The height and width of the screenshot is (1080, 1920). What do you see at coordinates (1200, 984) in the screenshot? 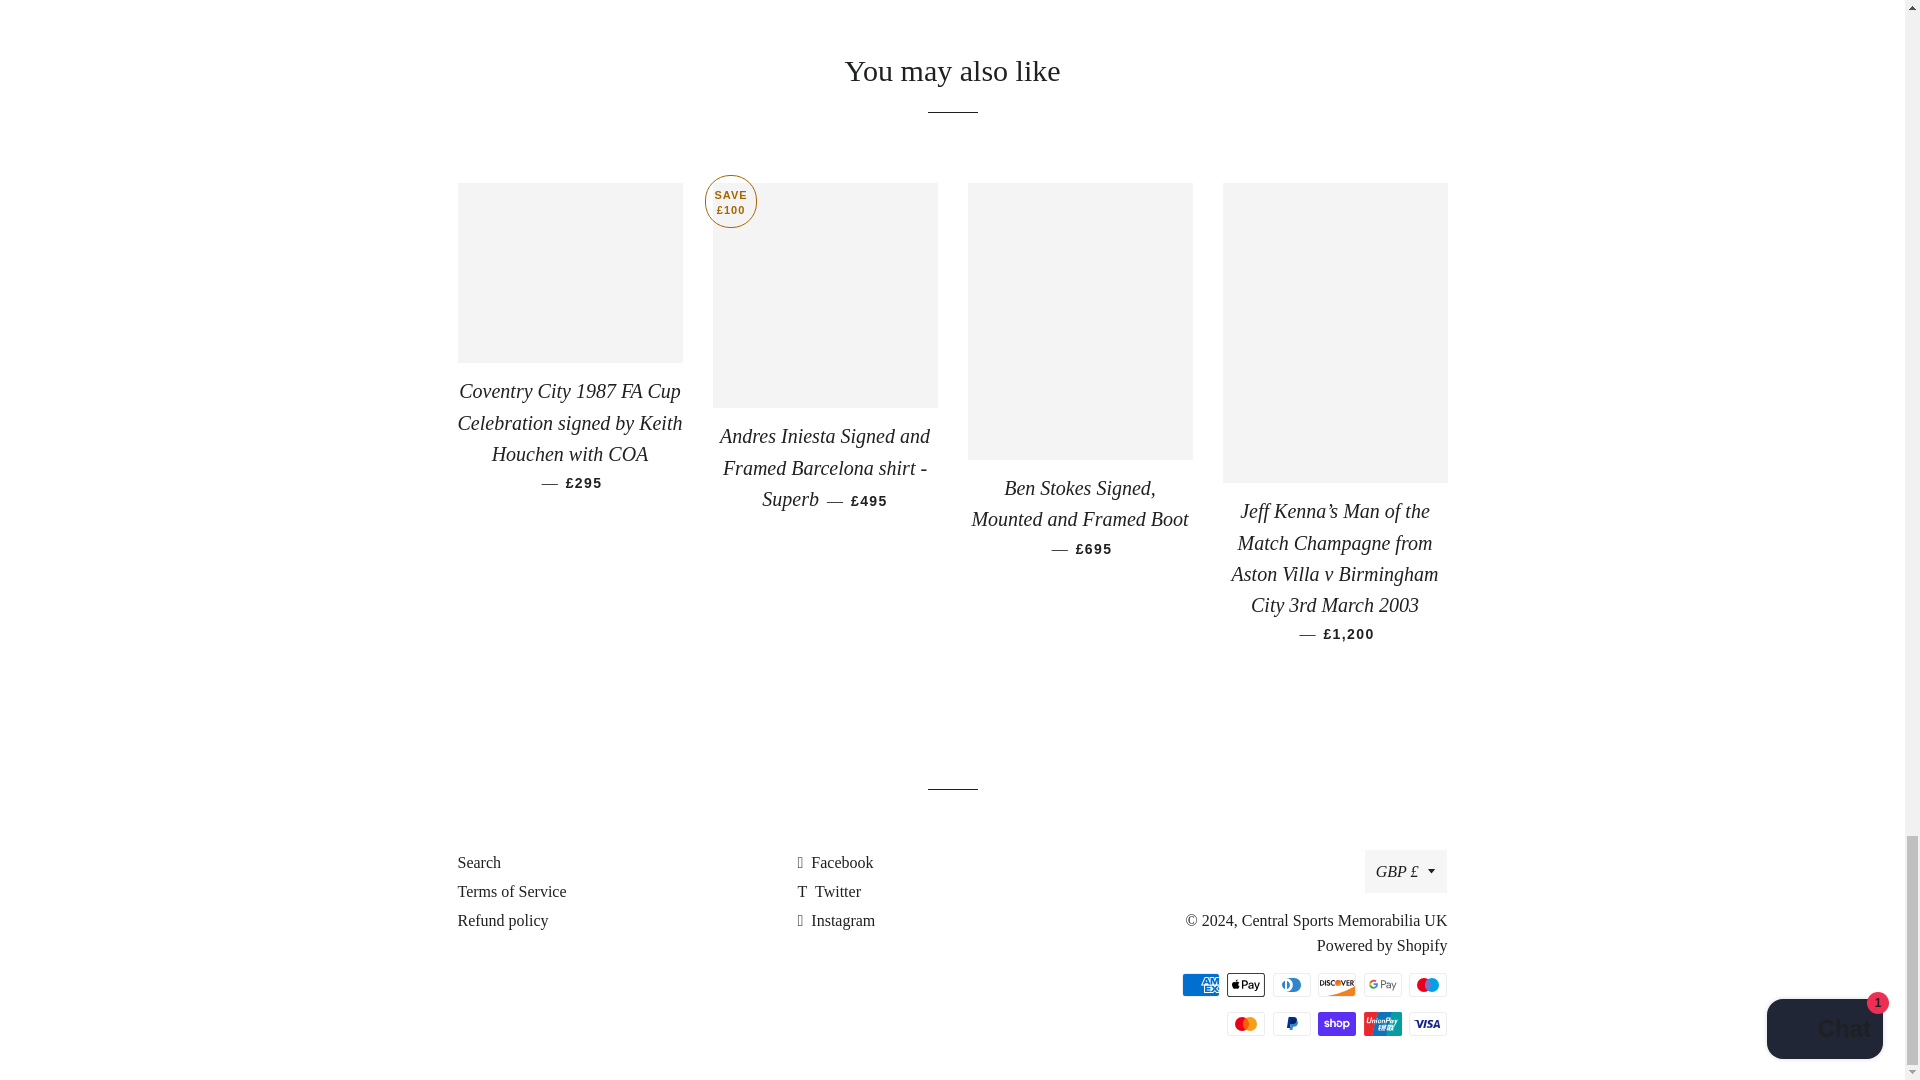
I see `American Express` at bounding box center [1200, 984].